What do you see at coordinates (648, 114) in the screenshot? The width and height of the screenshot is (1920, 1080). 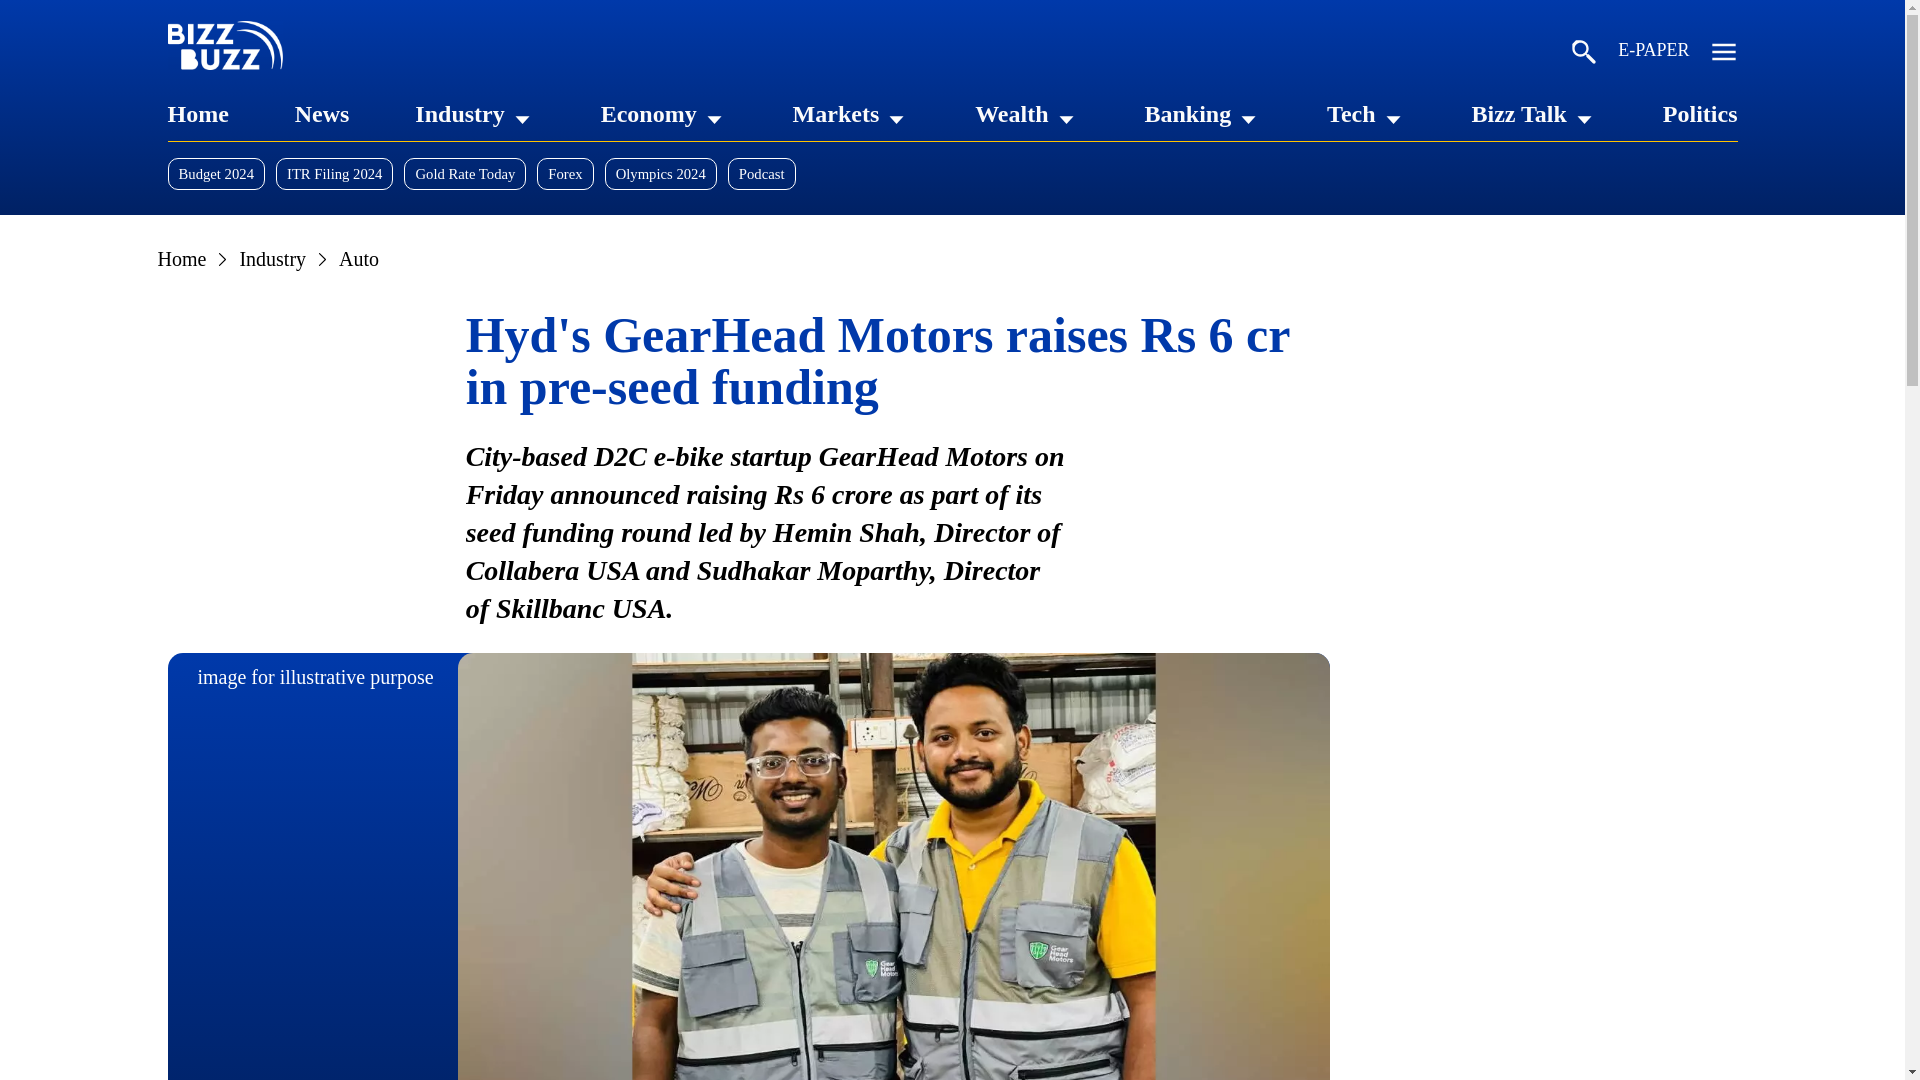 I see `Economy` at bounding box center [648, 114].